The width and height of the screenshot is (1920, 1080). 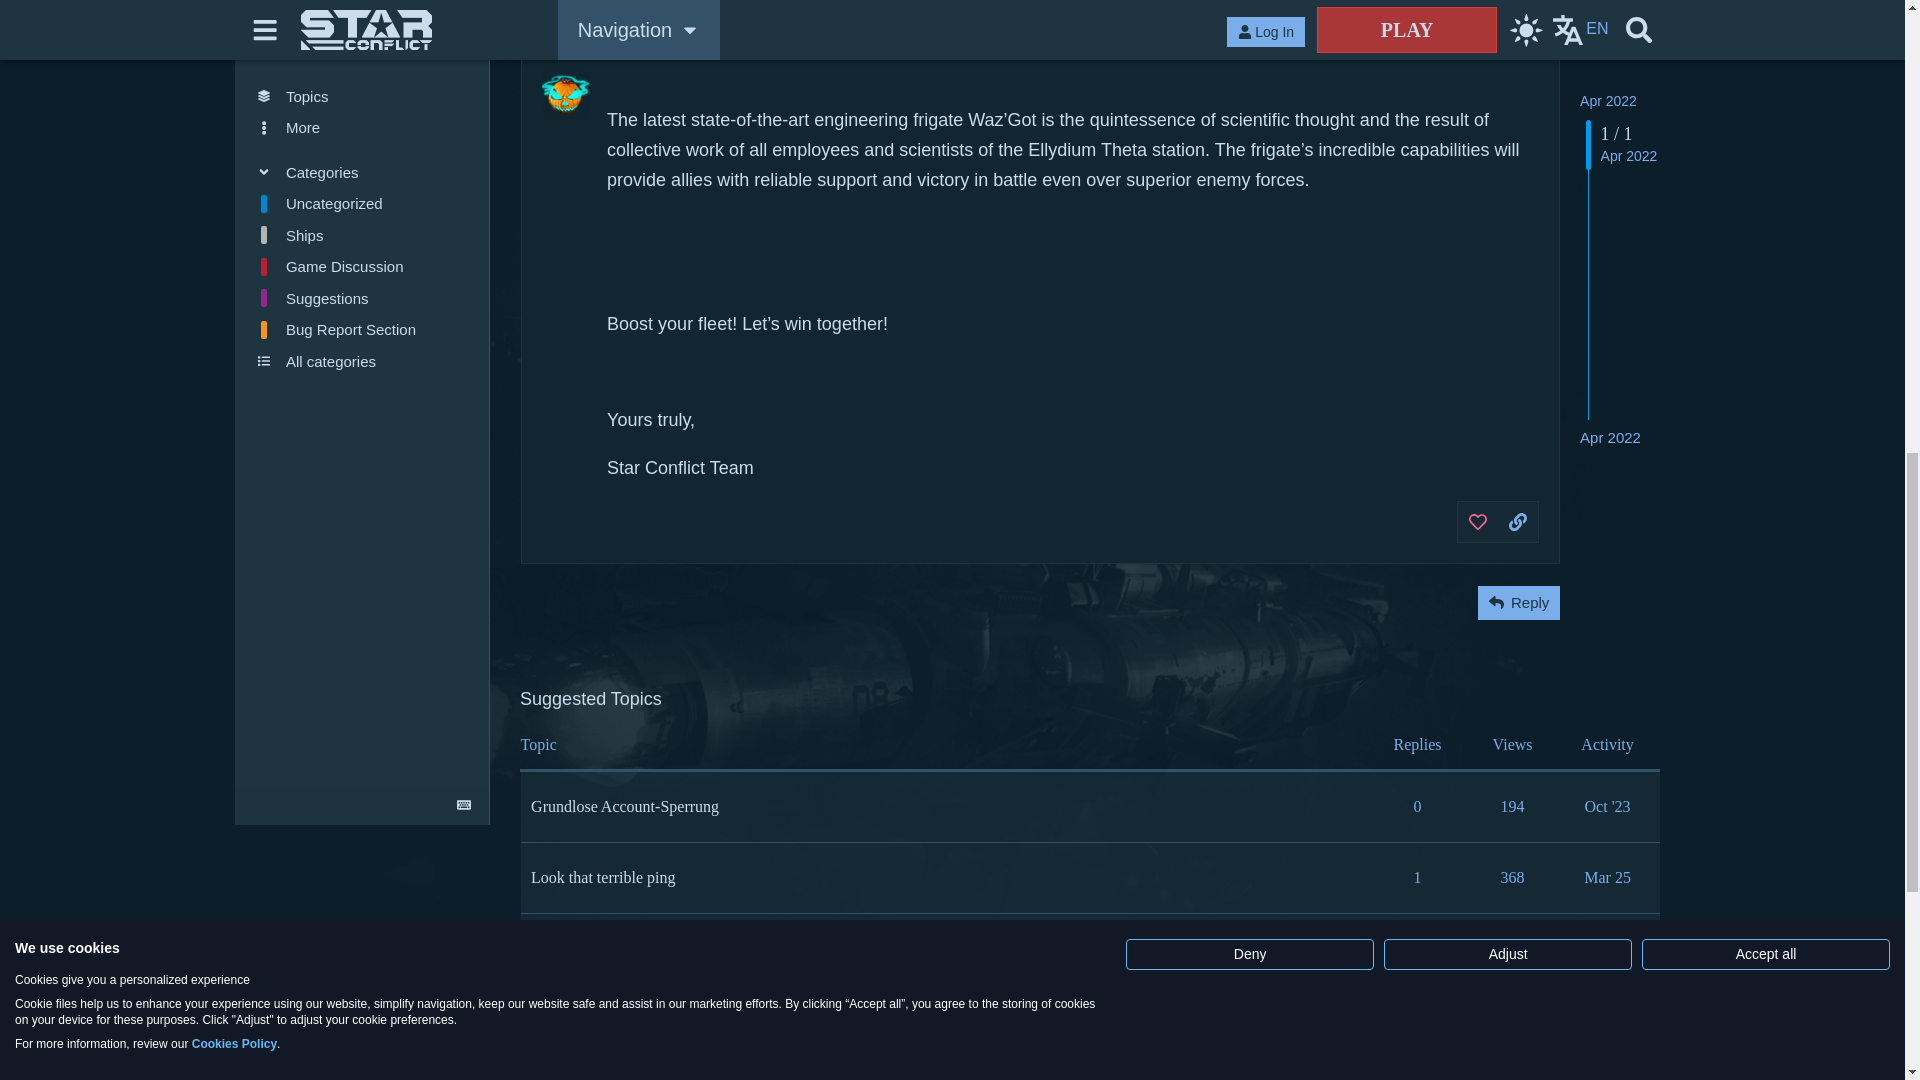 I want to click on Look that terrible ping, so click(x=603, y=877).